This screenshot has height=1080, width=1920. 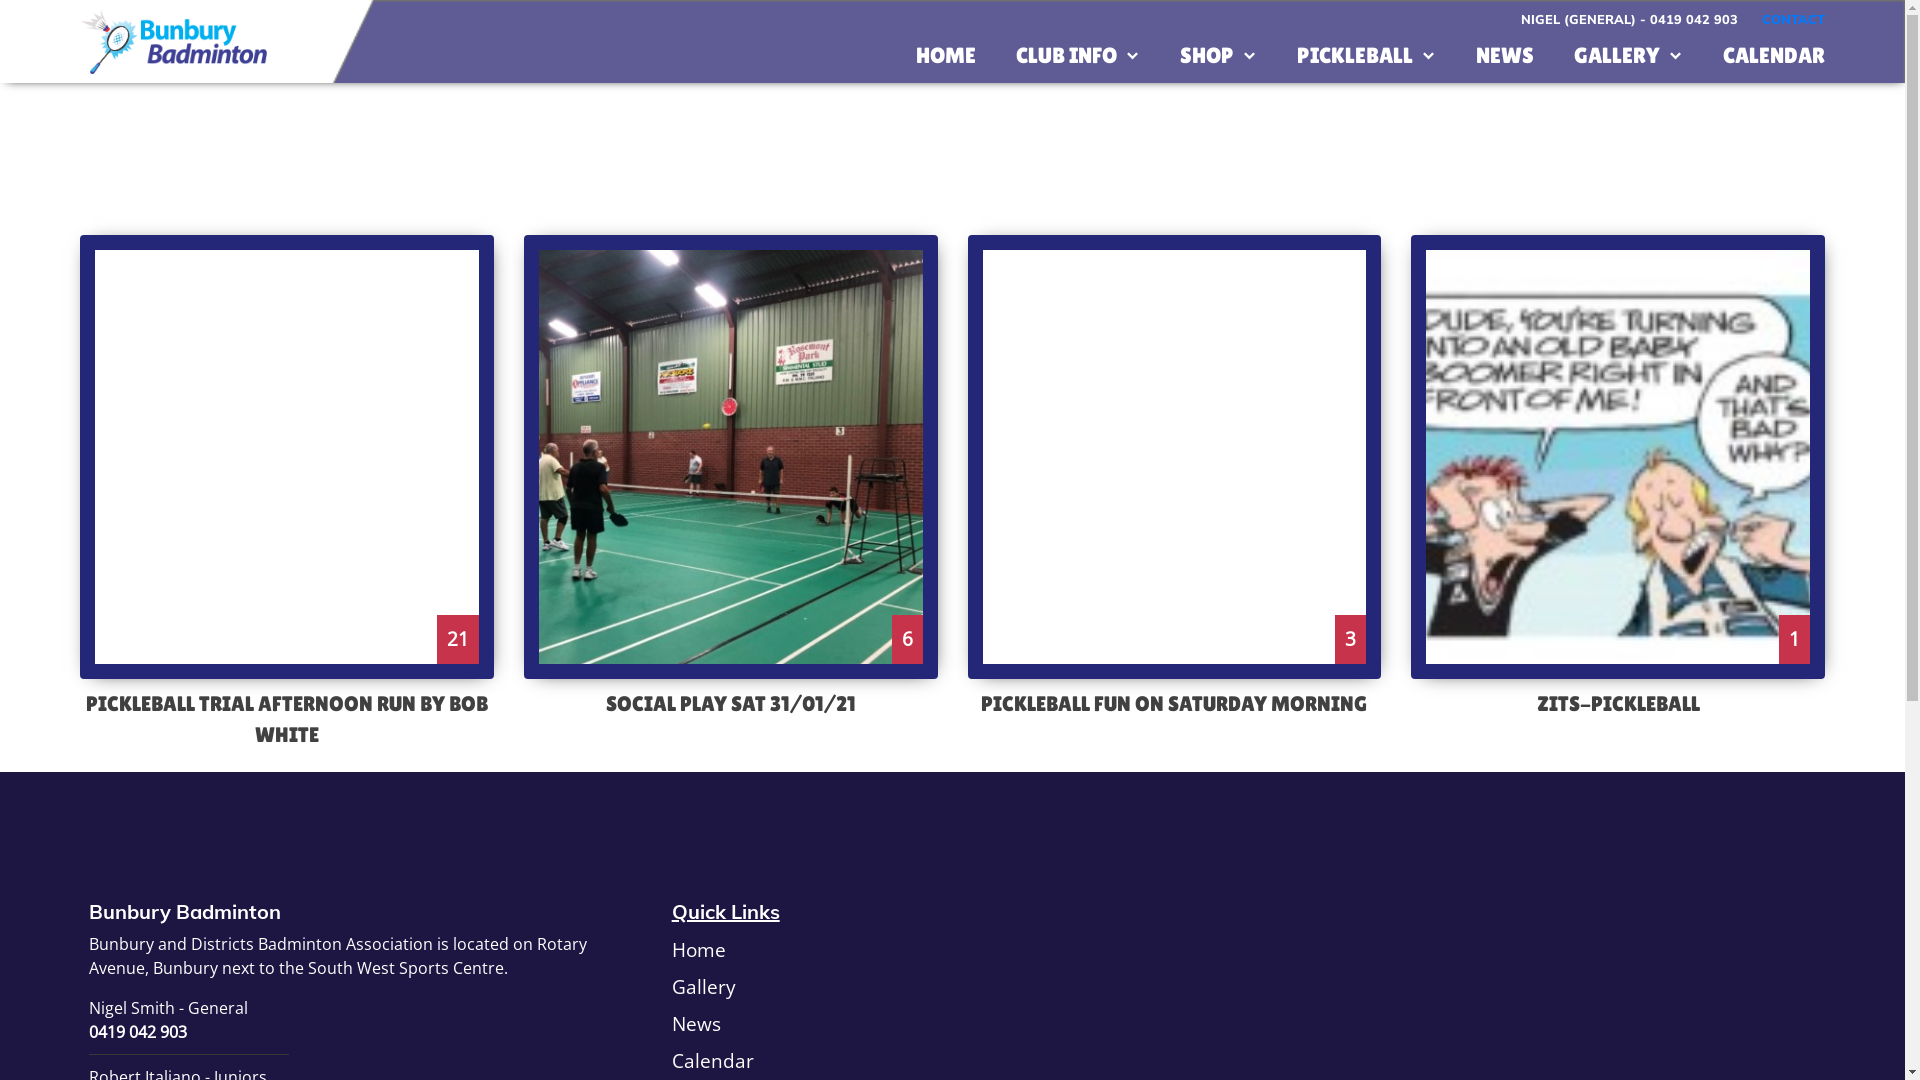 What do you see at coordinates (1218, 56) in the screenshot?
I see `SHOP` at bounding box center [1218, 56].